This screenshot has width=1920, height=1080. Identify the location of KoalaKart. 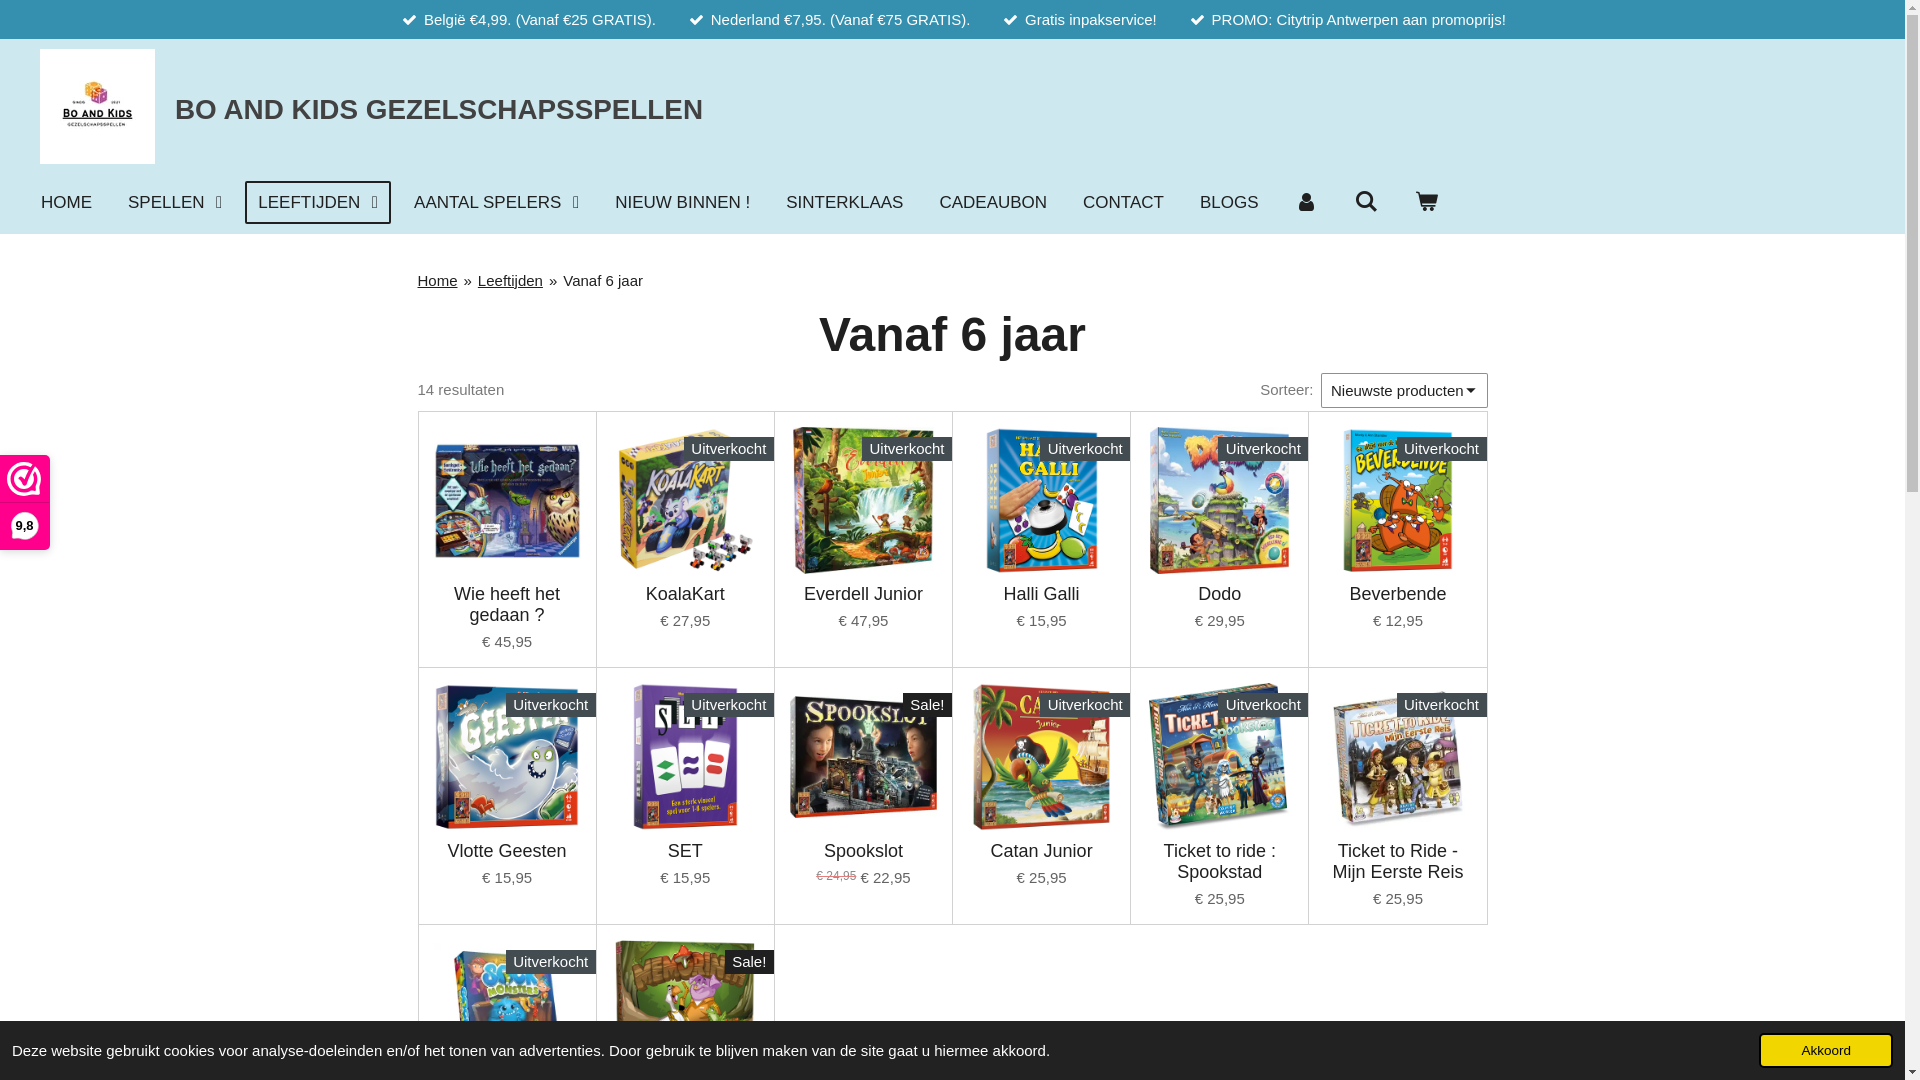
(686, 594).